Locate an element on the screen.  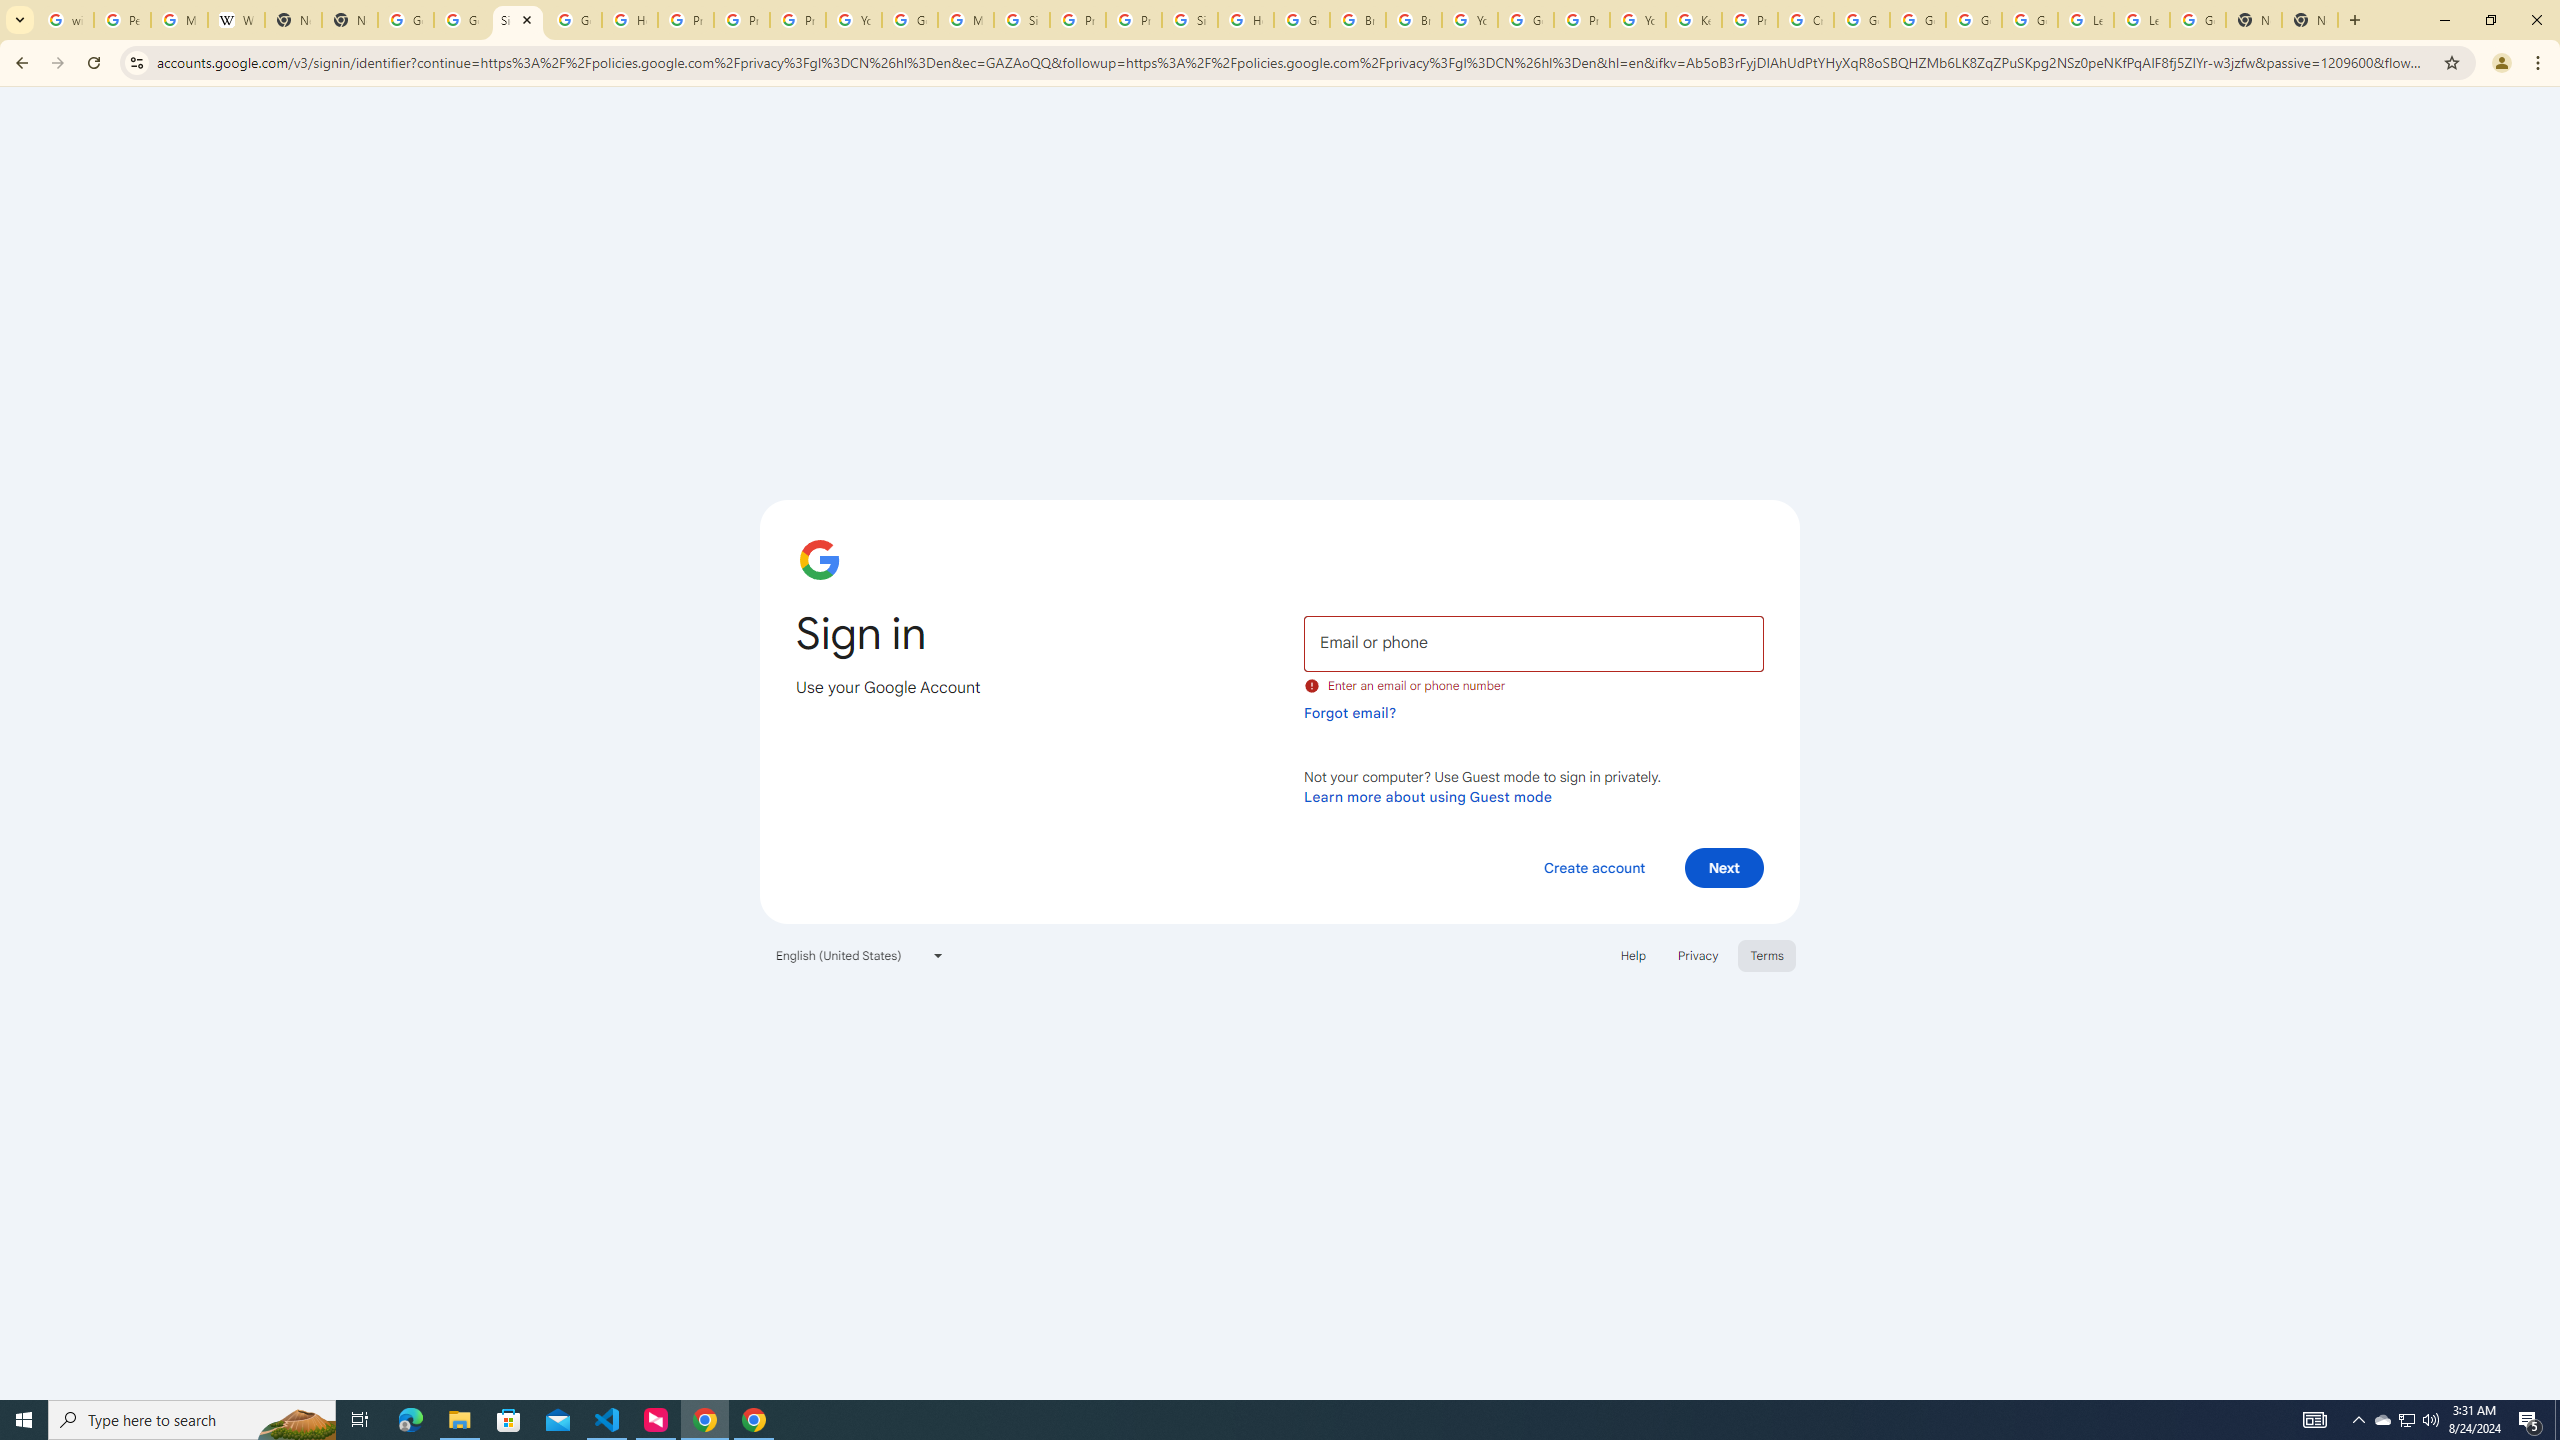
Google Drive: Sign-in is located at coordinates (462, 20).